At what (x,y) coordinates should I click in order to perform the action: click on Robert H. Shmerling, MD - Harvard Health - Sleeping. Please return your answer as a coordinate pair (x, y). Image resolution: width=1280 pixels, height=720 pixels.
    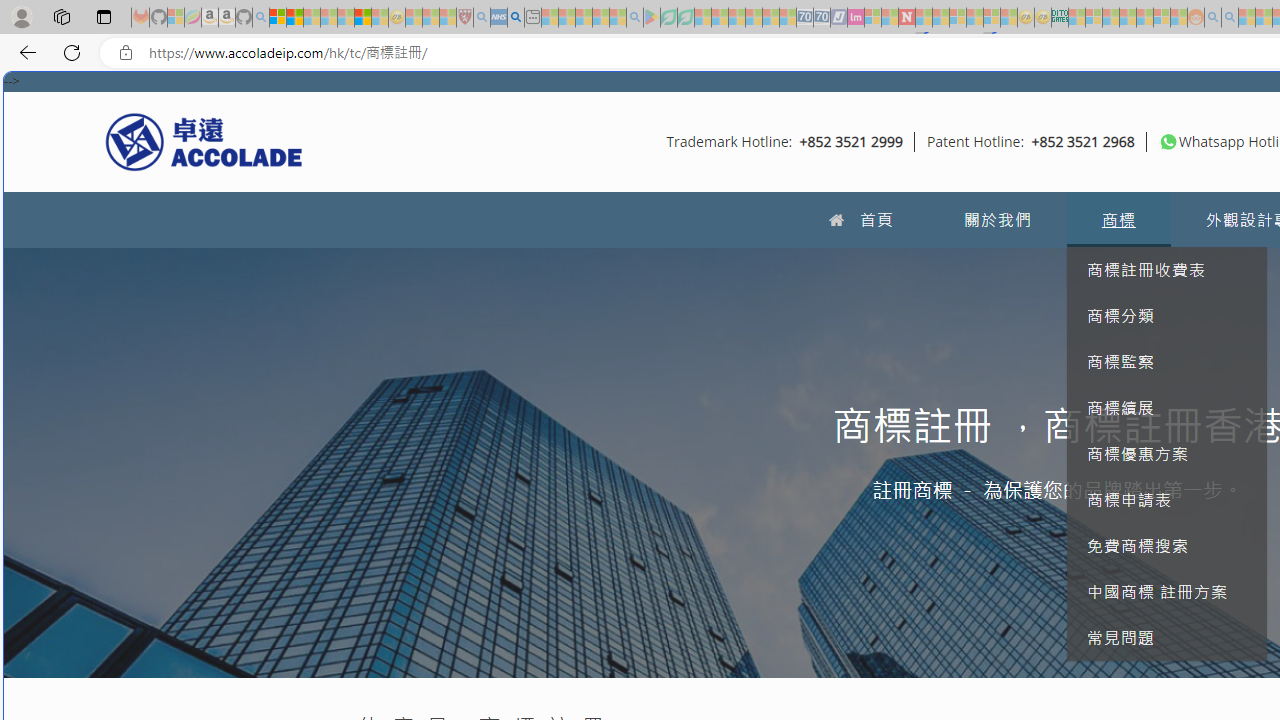
    Looking at the image, I should click on (465, 18).